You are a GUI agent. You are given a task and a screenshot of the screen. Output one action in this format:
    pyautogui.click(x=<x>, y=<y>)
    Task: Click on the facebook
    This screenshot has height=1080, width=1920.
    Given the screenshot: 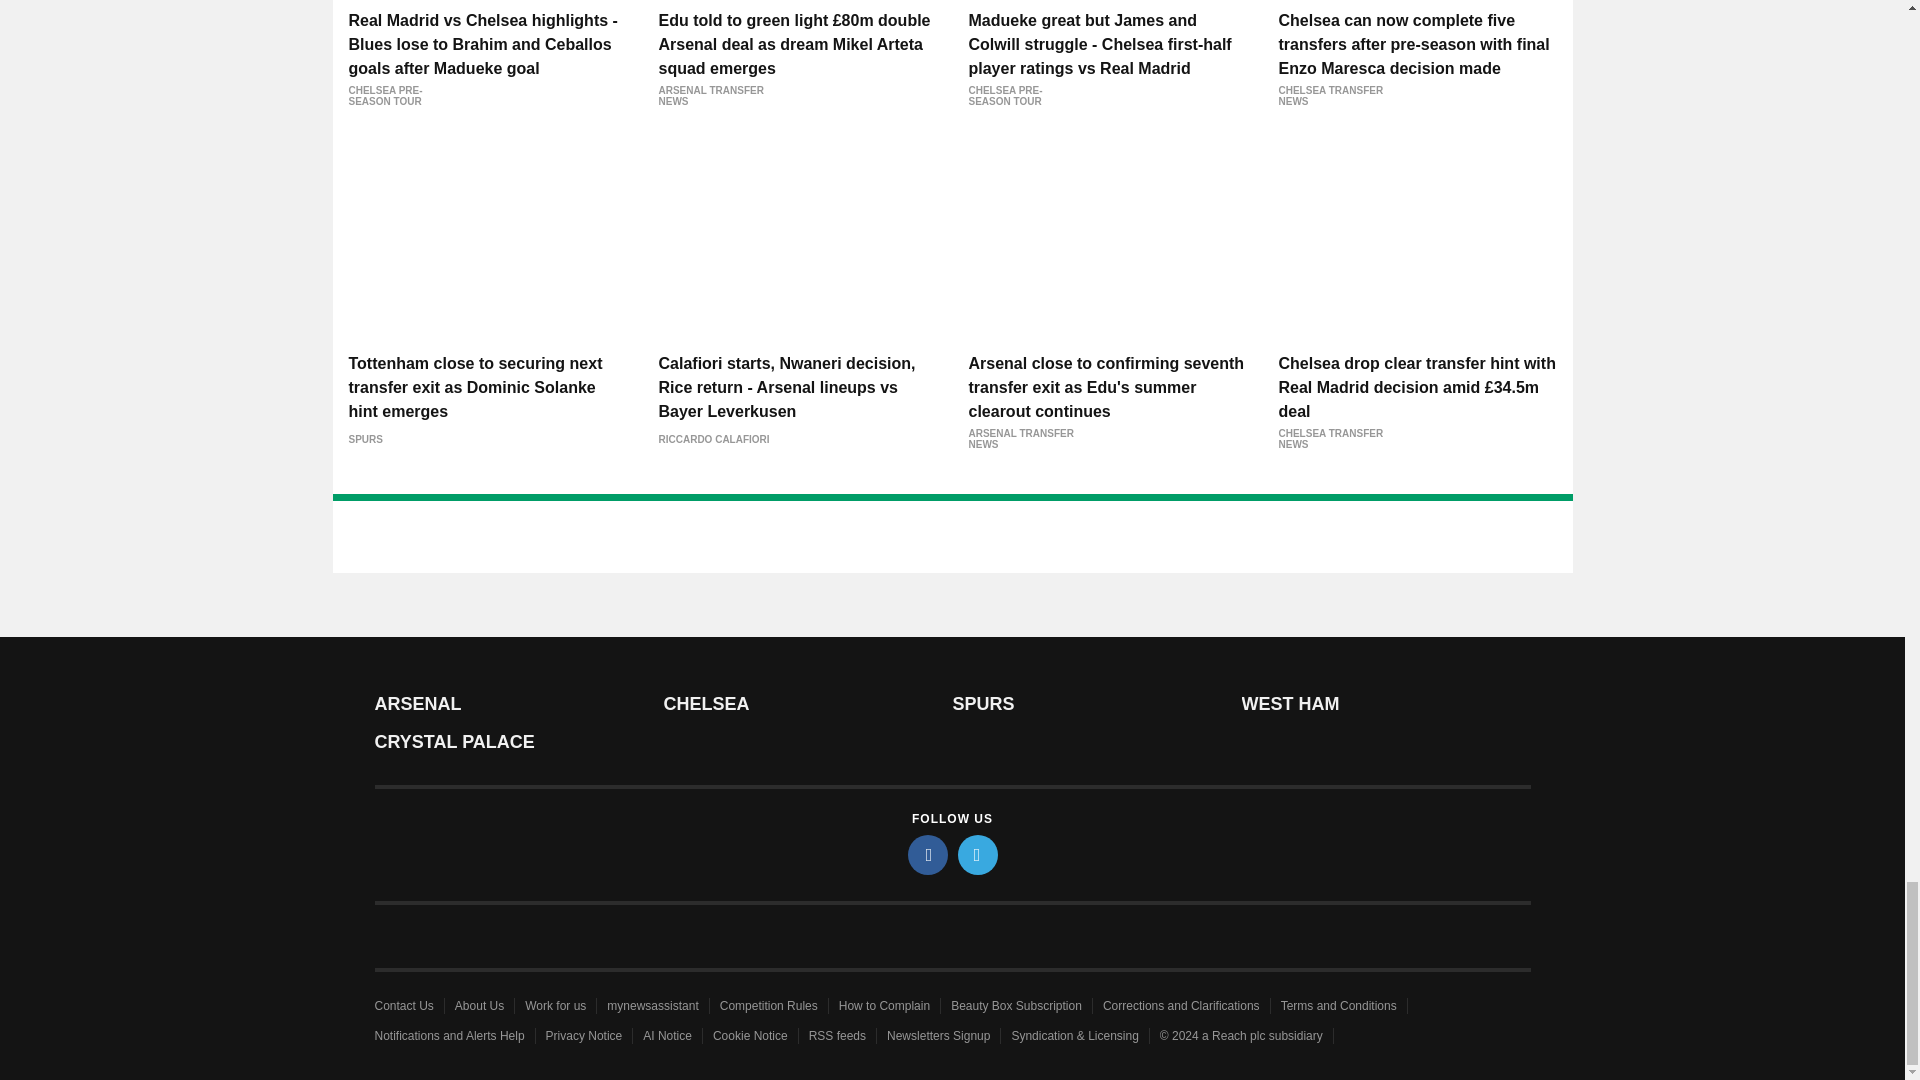 What is the action you would take?
    pyautogui.click(x=928, y=854)
    